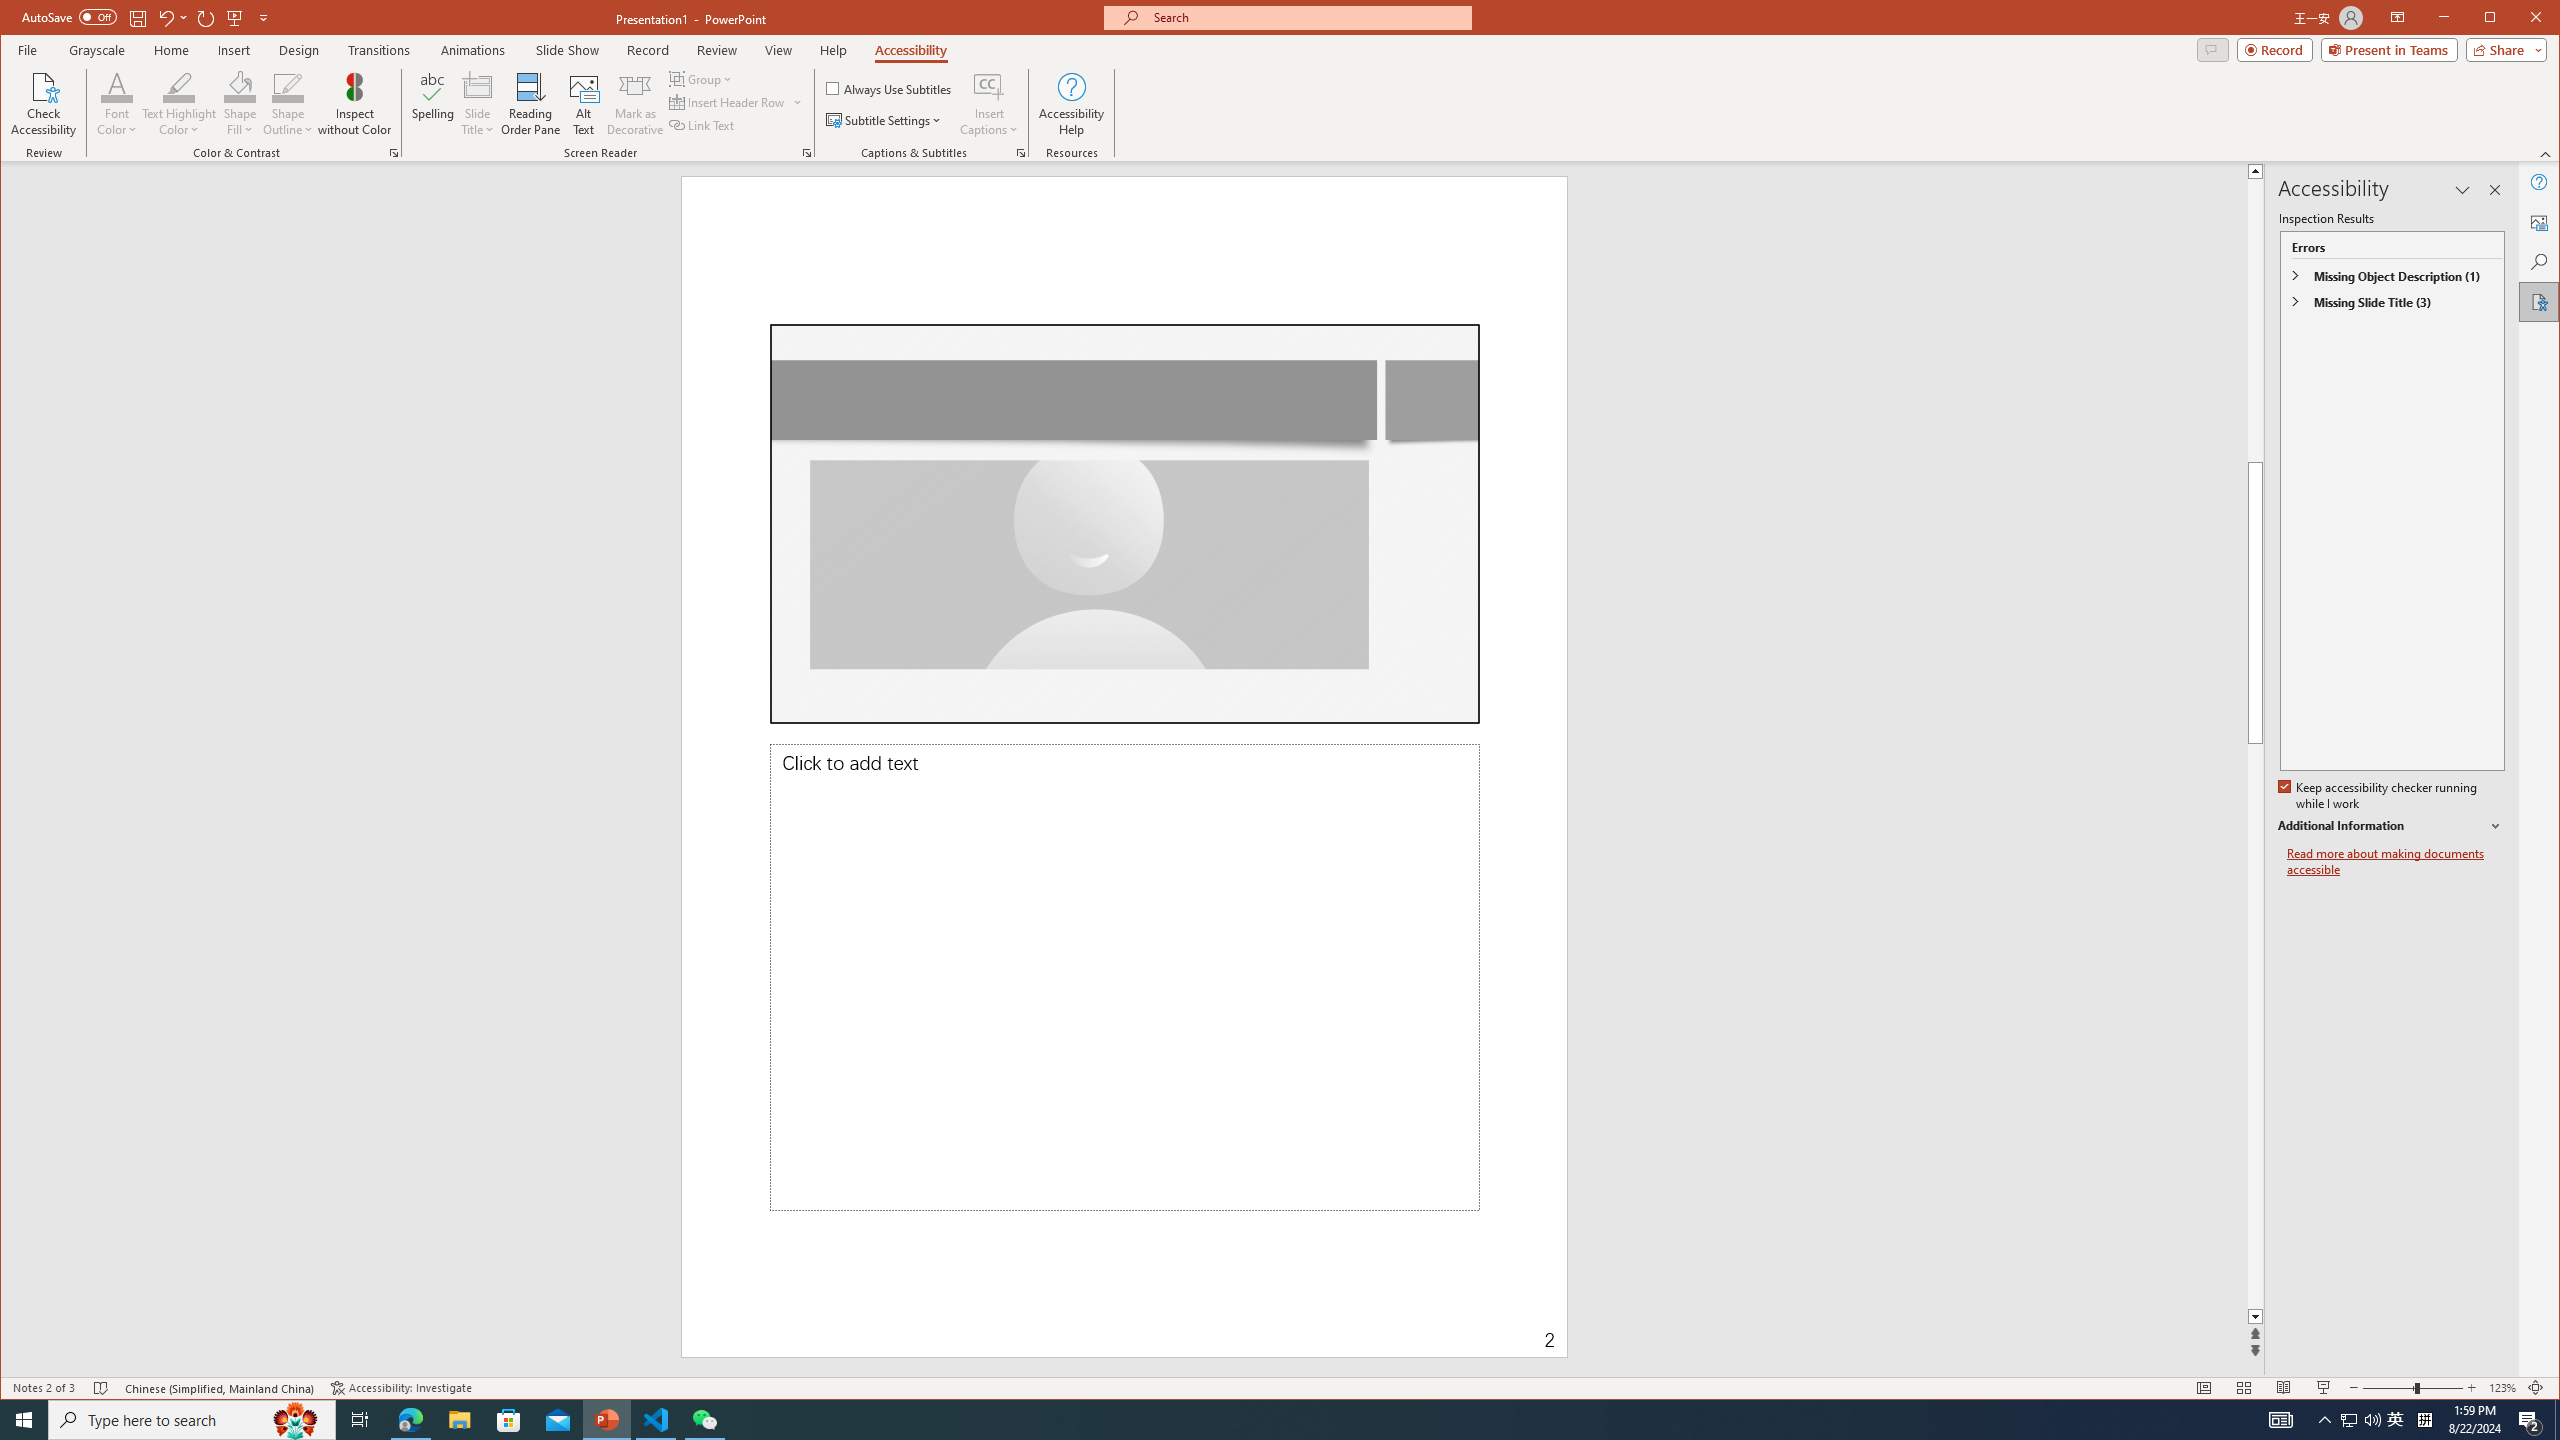 The image size is (2560, 1440). What do you see at coordinates (1070, 104) in the screenshot?
I see `Accessibility Help` at bounding box center [1070, 104].